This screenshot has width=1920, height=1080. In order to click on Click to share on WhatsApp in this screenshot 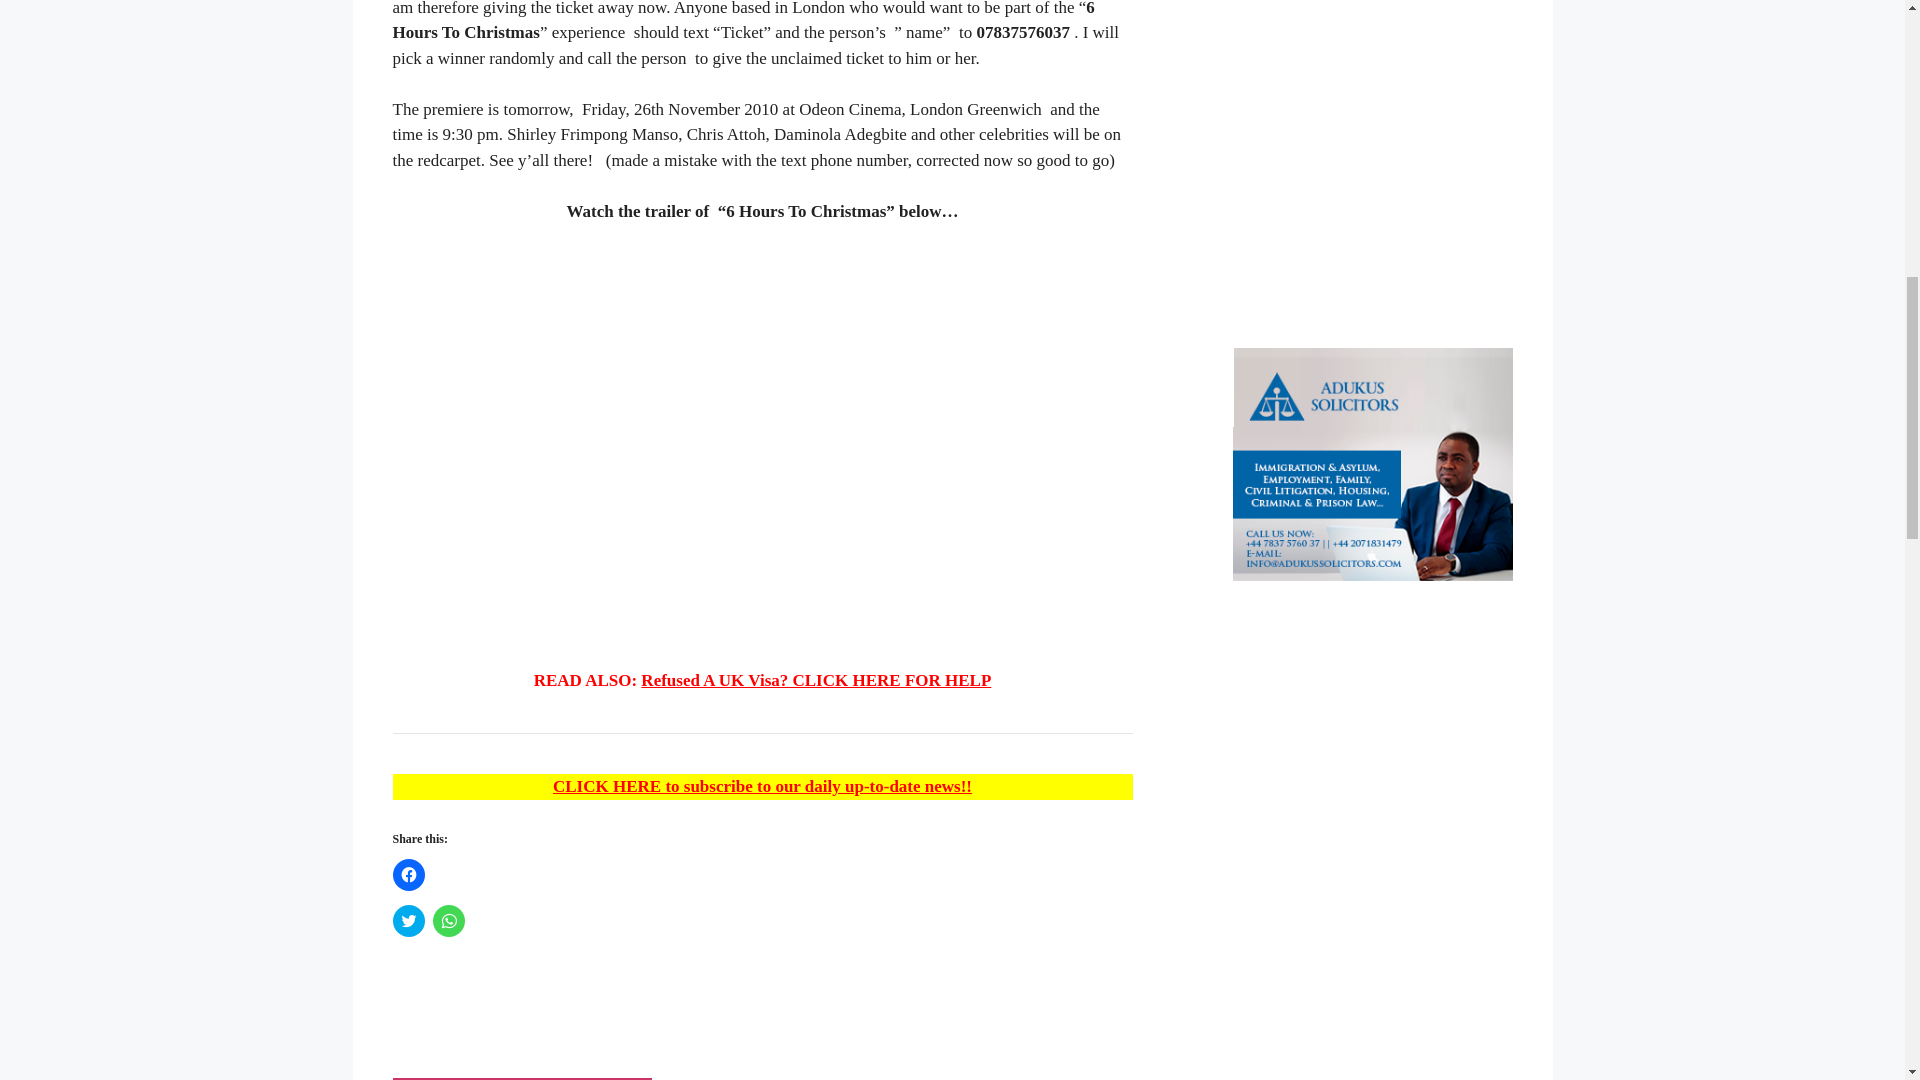, I will do `click(448, 921)`.